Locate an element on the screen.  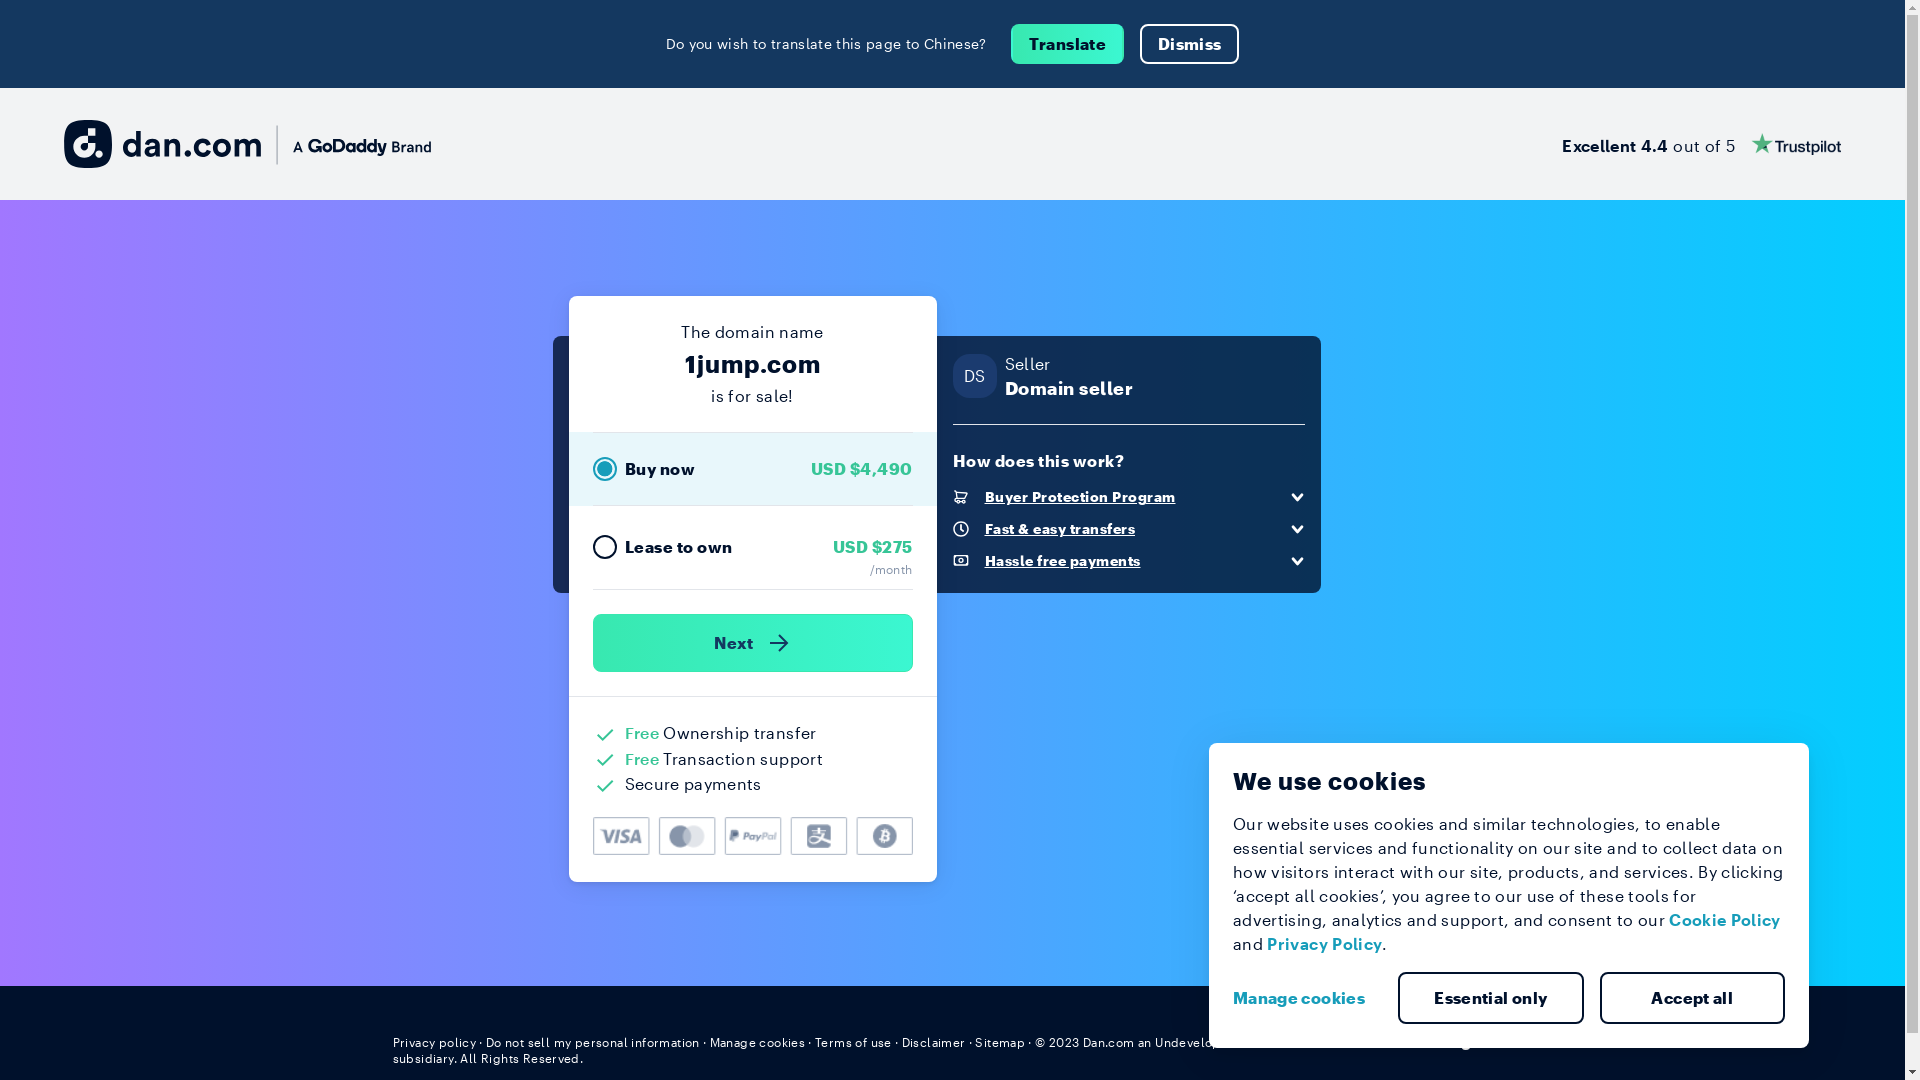
Cookie Policy is located at coordinates (1725, 920).